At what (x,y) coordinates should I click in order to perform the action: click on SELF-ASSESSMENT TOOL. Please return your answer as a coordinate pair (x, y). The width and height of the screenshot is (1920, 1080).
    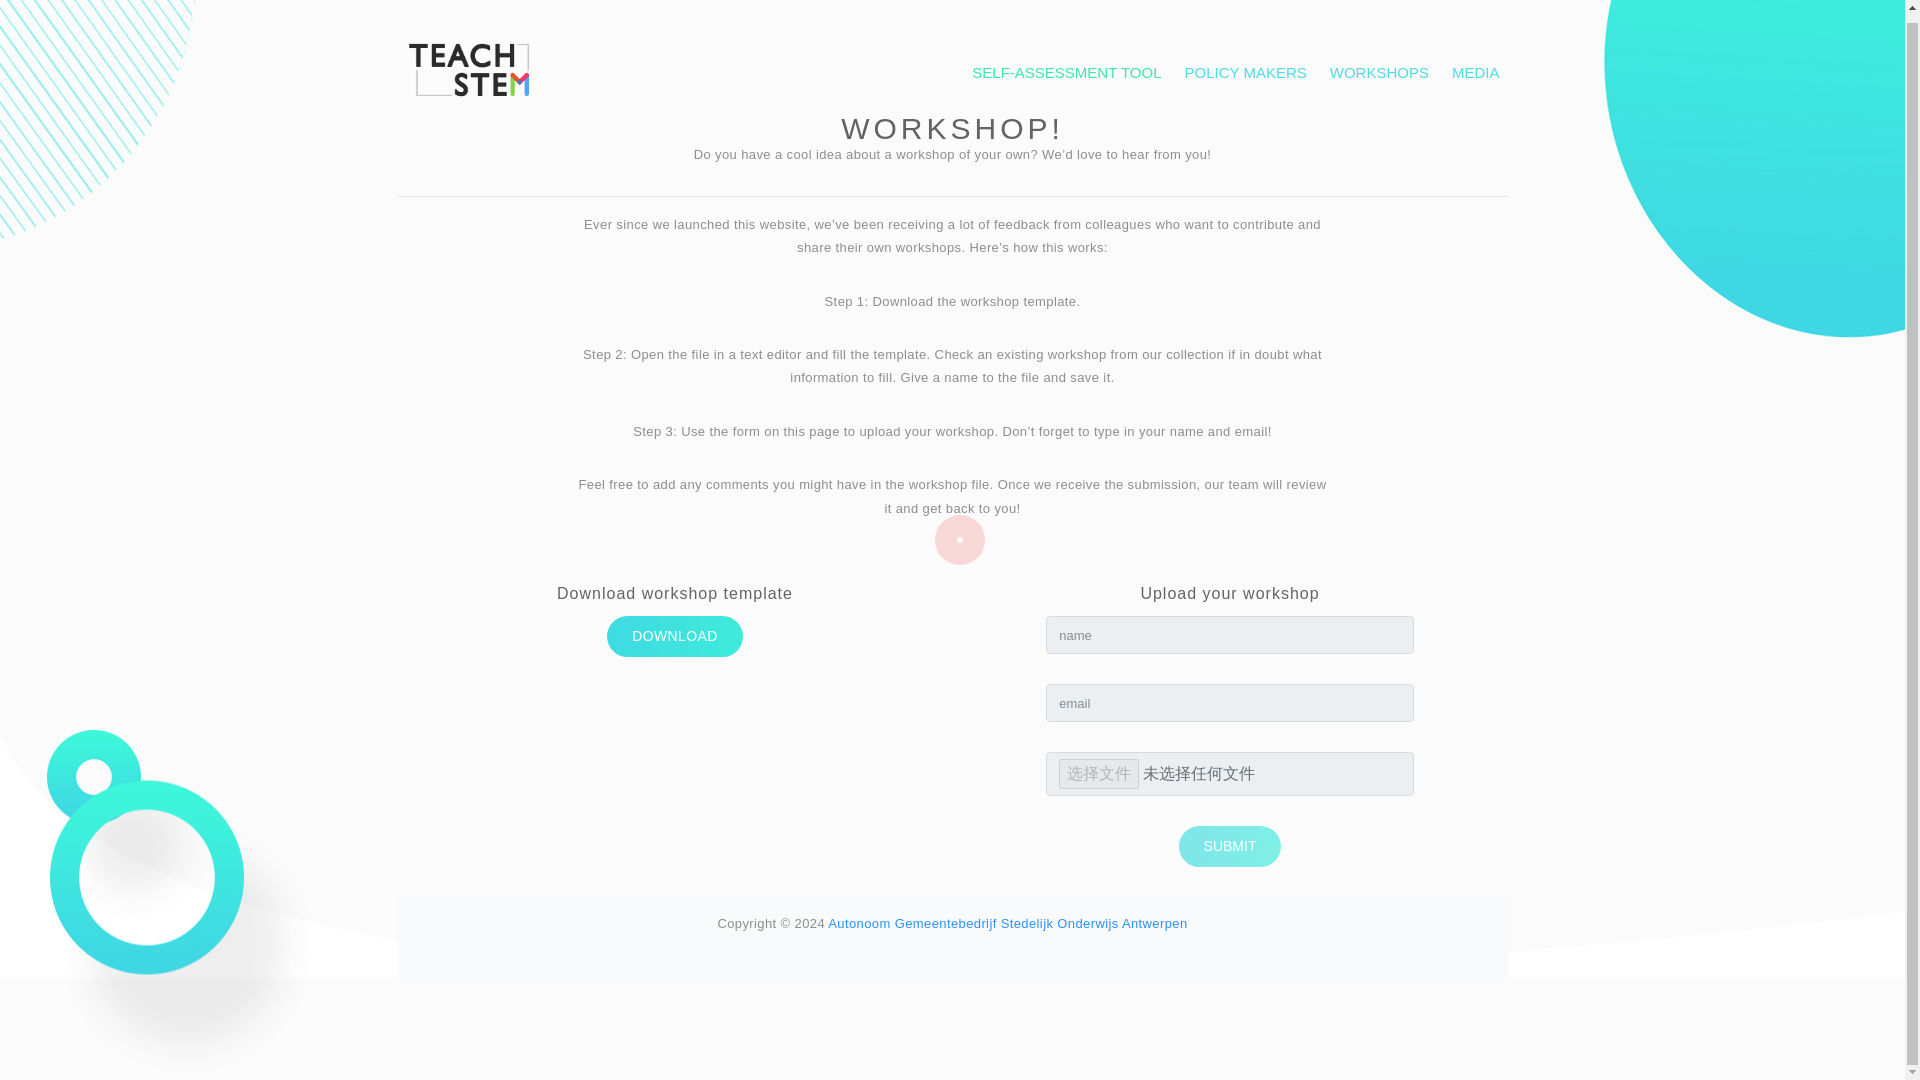
    Looking at the image, I should click on (1066, 66).